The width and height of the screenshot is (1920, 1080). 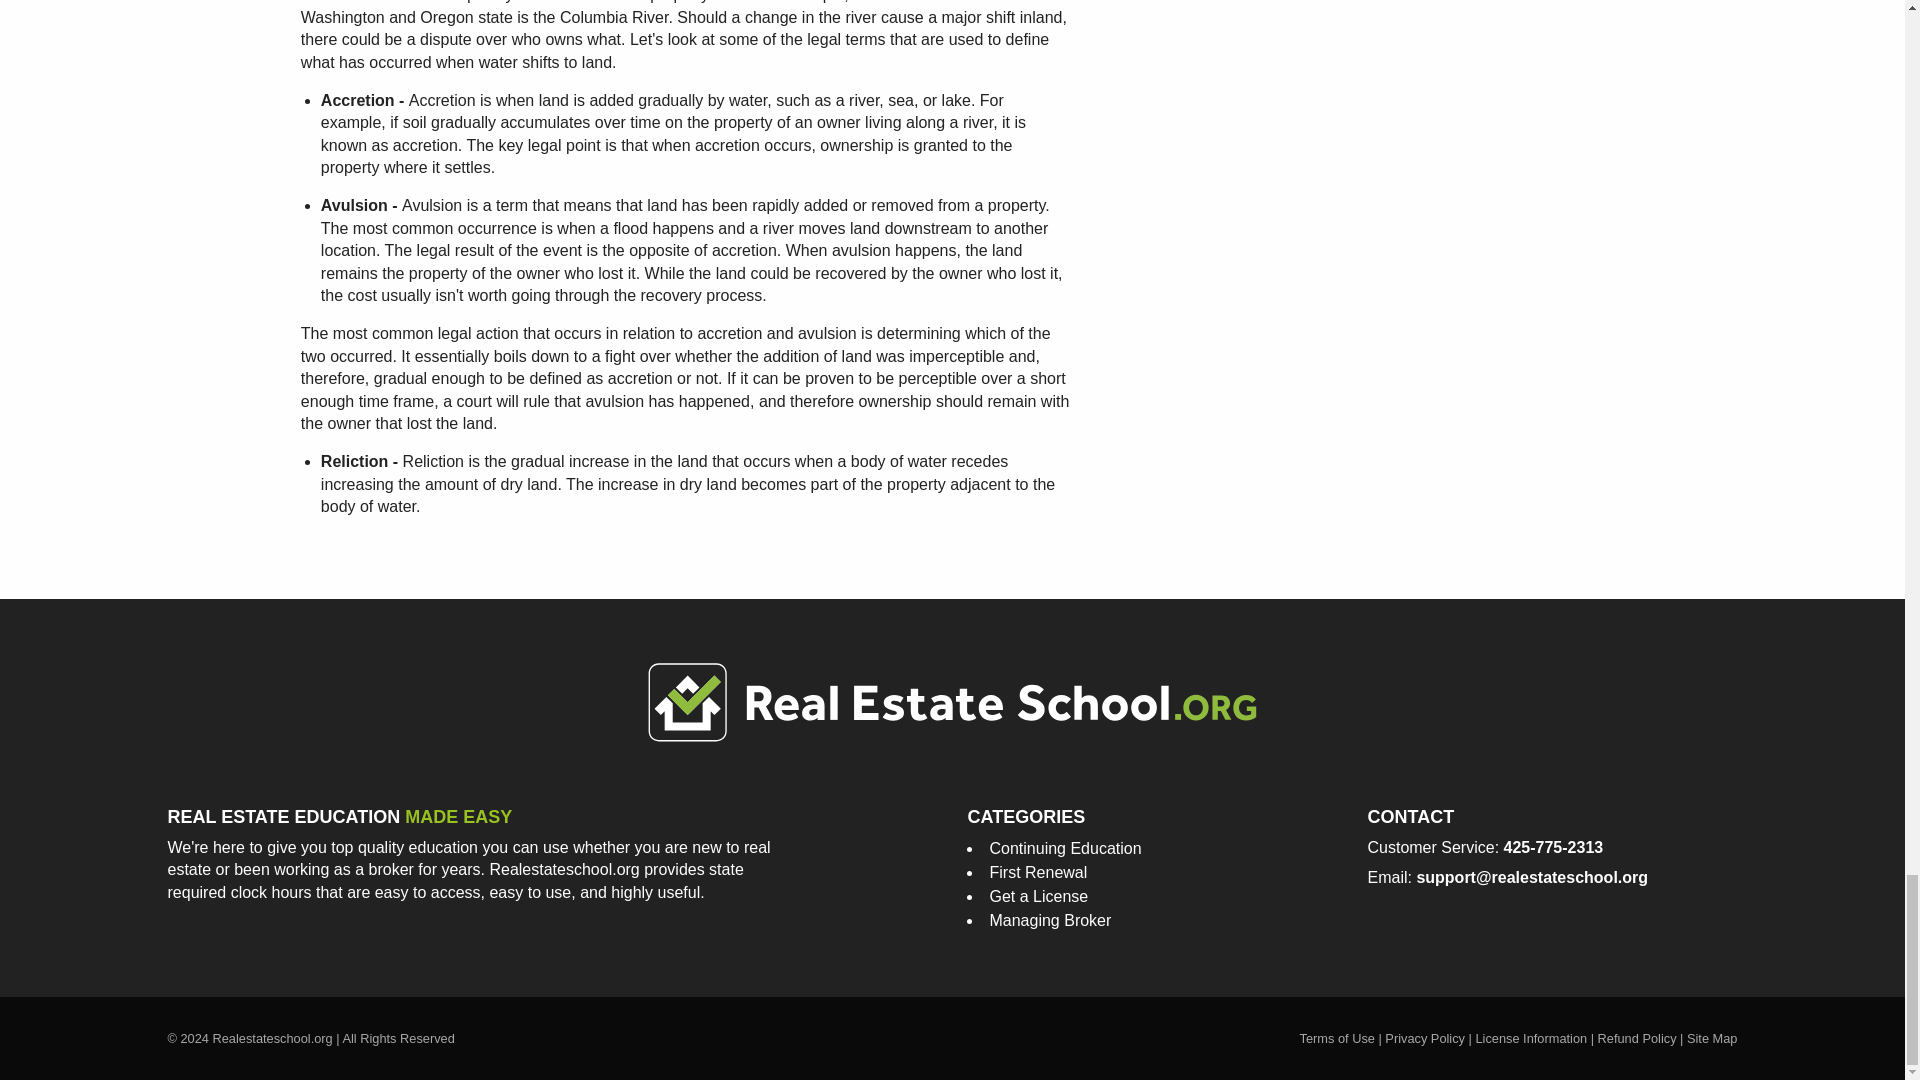 I want to click on Continuing Education, so click(x=1064, y=848).